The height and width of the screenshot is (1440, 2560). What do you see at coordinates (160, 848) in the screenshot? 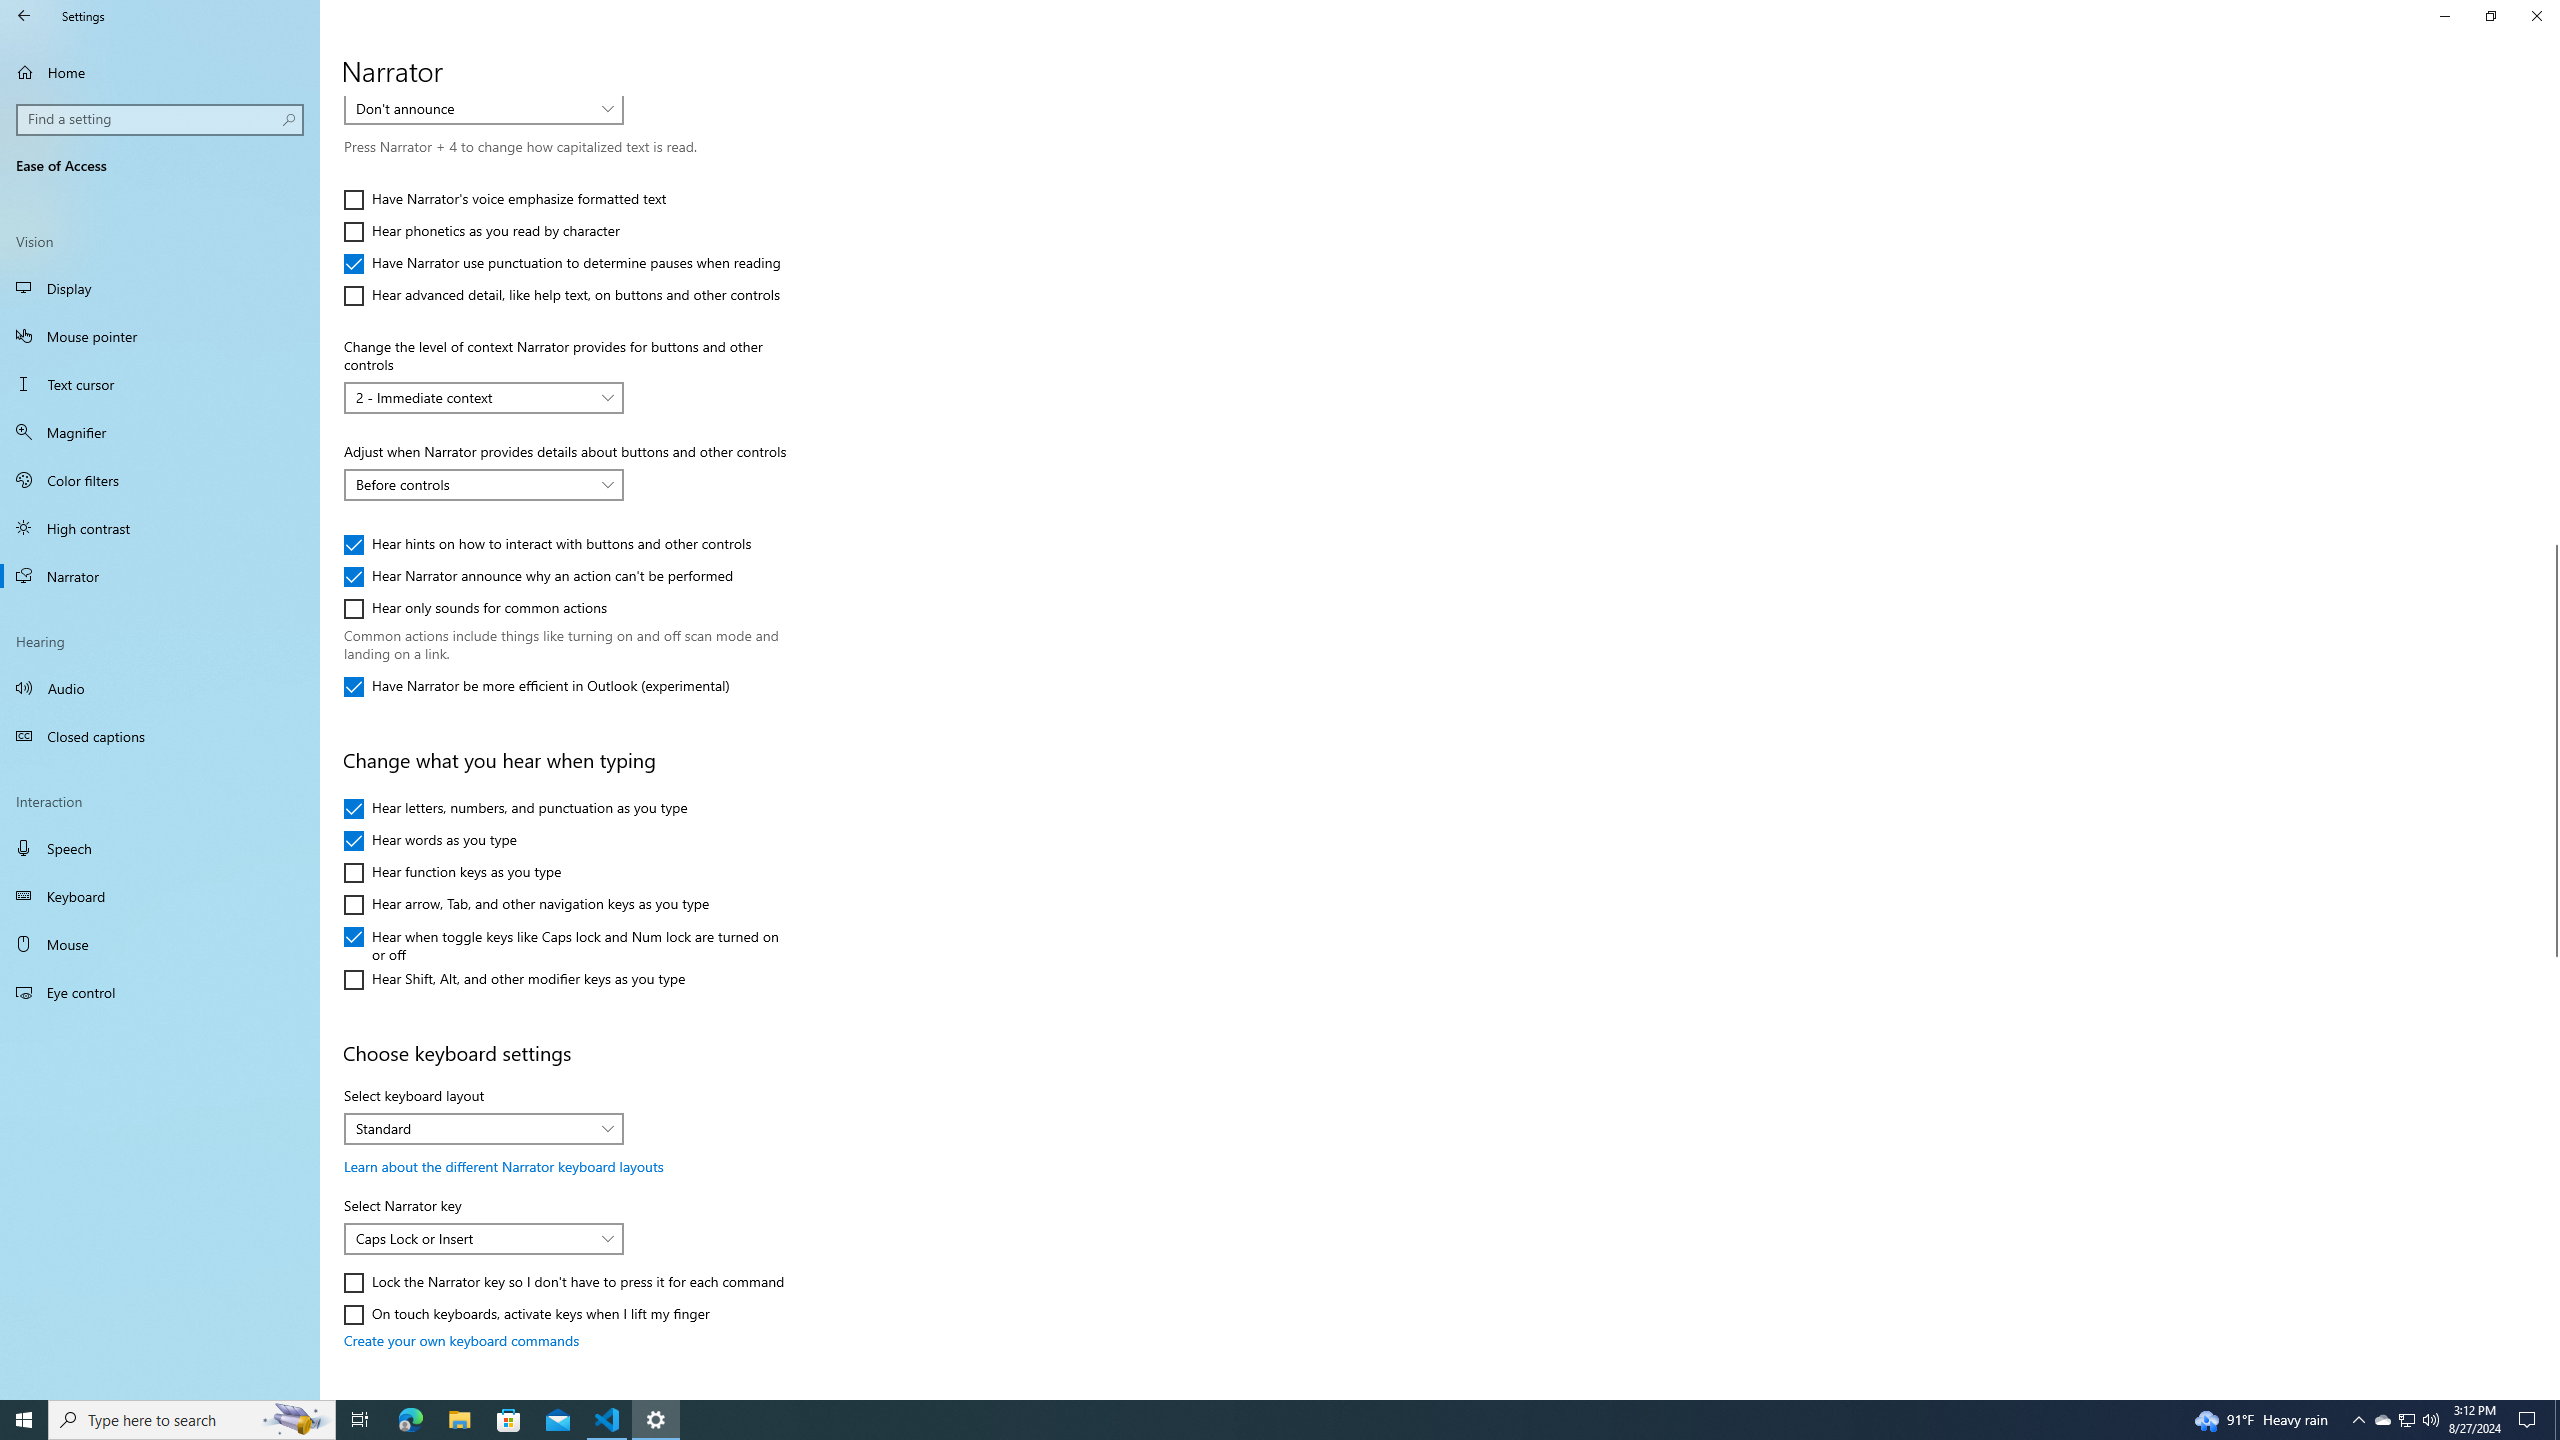
I see `Speech` at bounding box center [160, 848].